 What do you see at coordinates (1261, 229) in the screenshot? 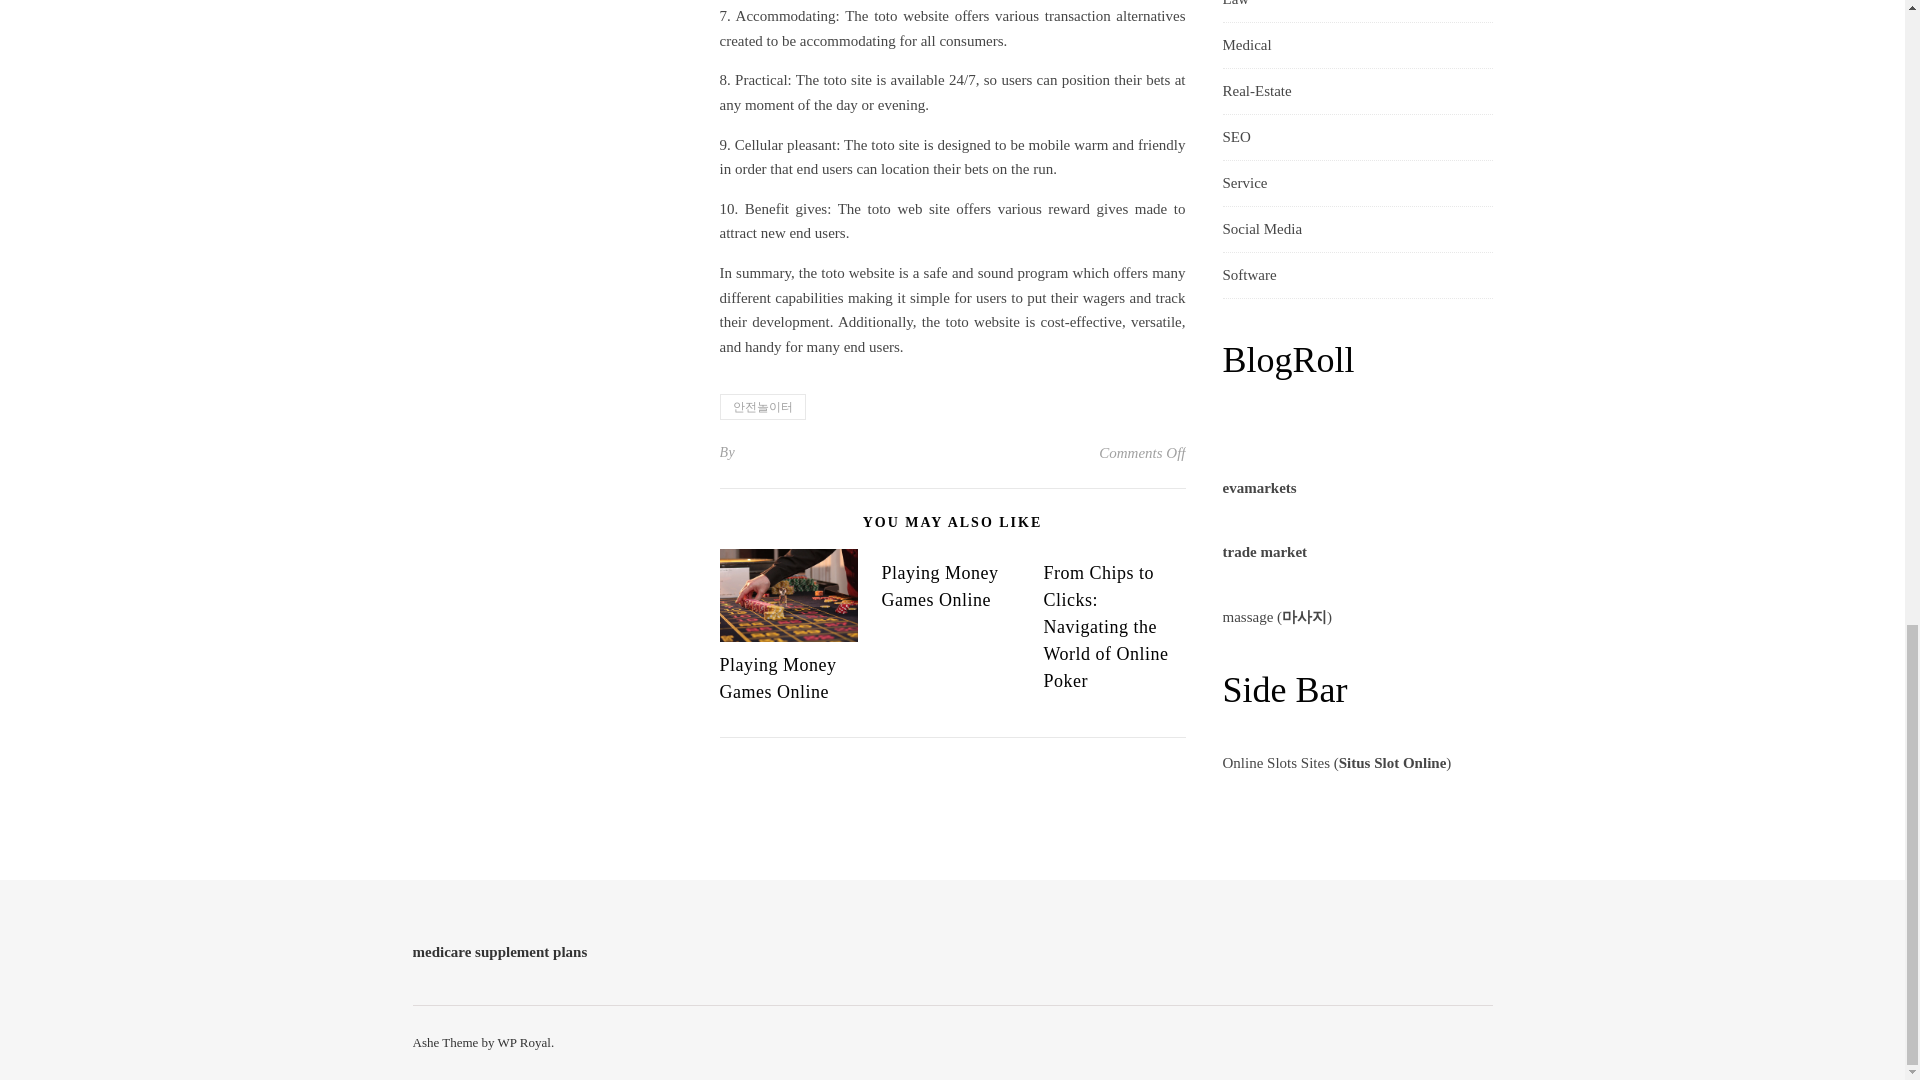
I see `Social Media` at bounding box center [1261, 229].